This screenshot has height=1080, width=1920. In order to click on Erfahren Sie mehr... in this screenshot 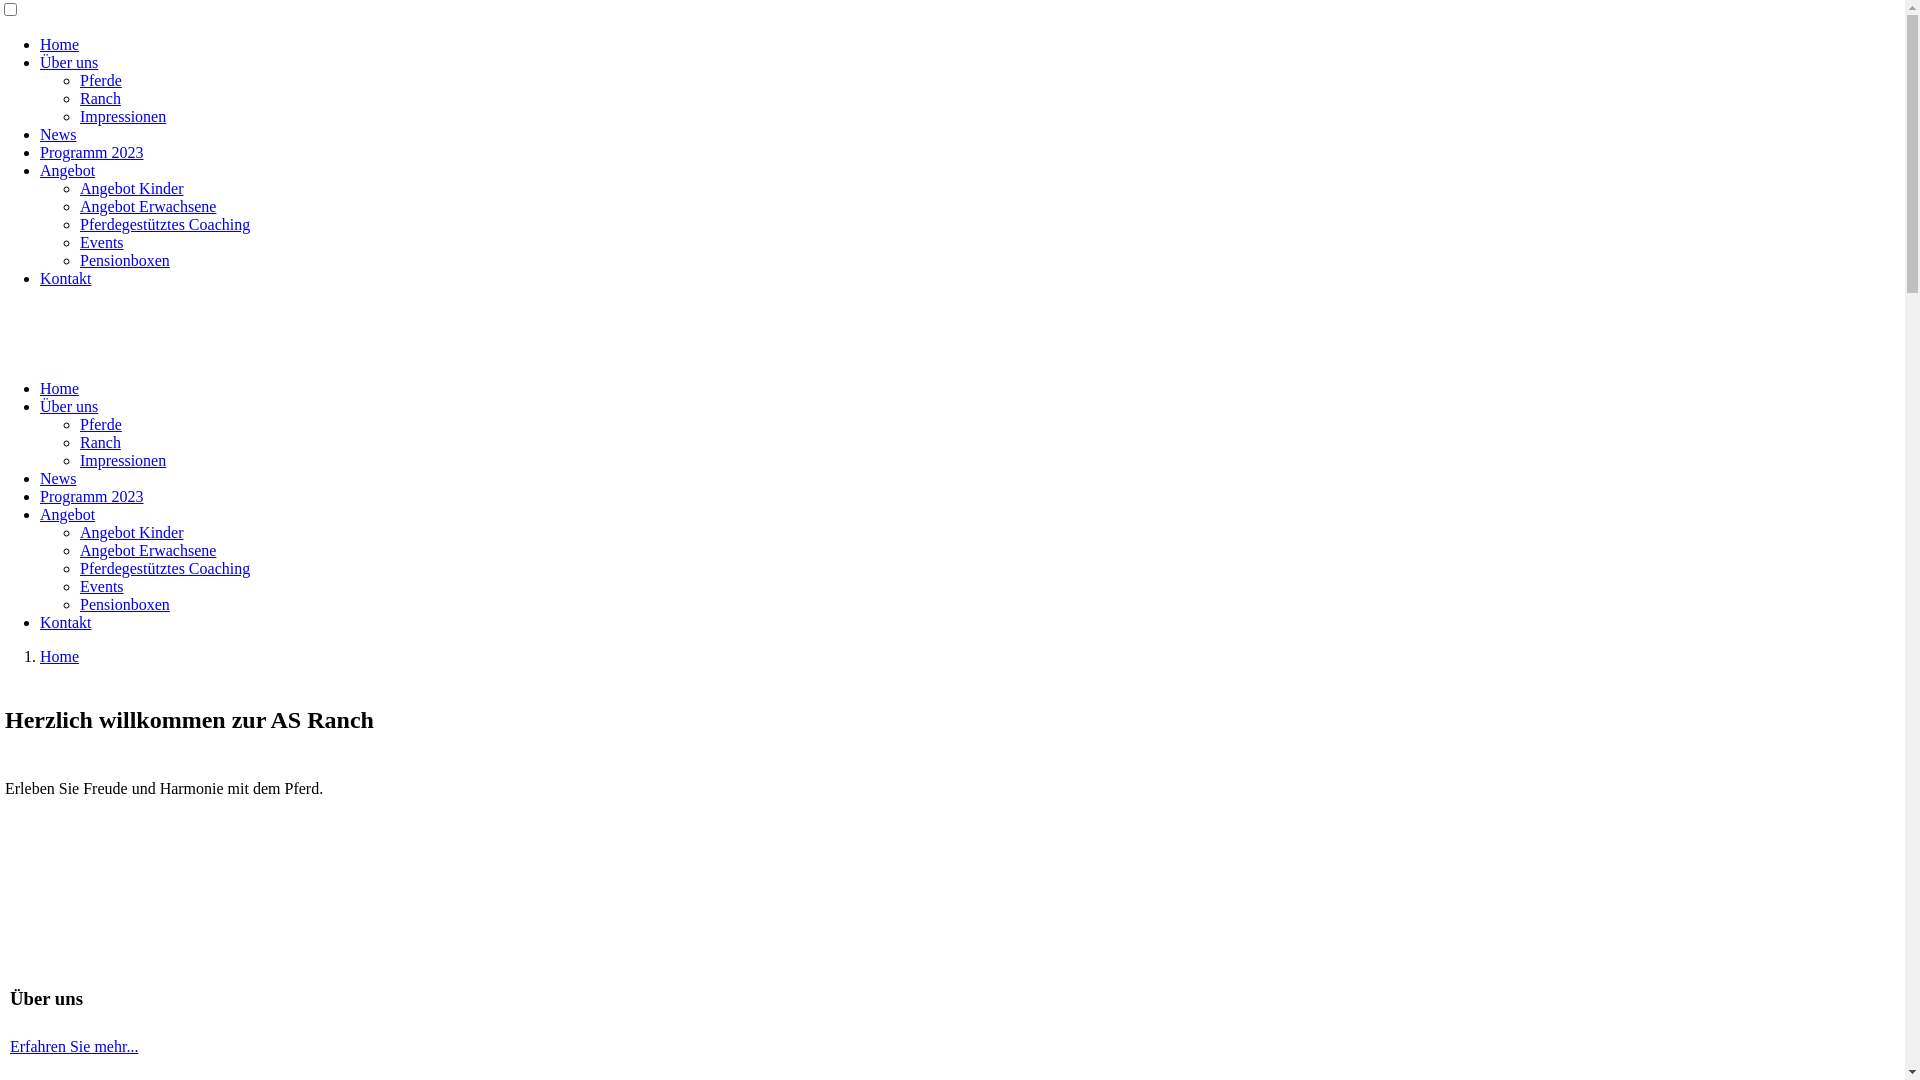, I will do `click(74, 1046)`.